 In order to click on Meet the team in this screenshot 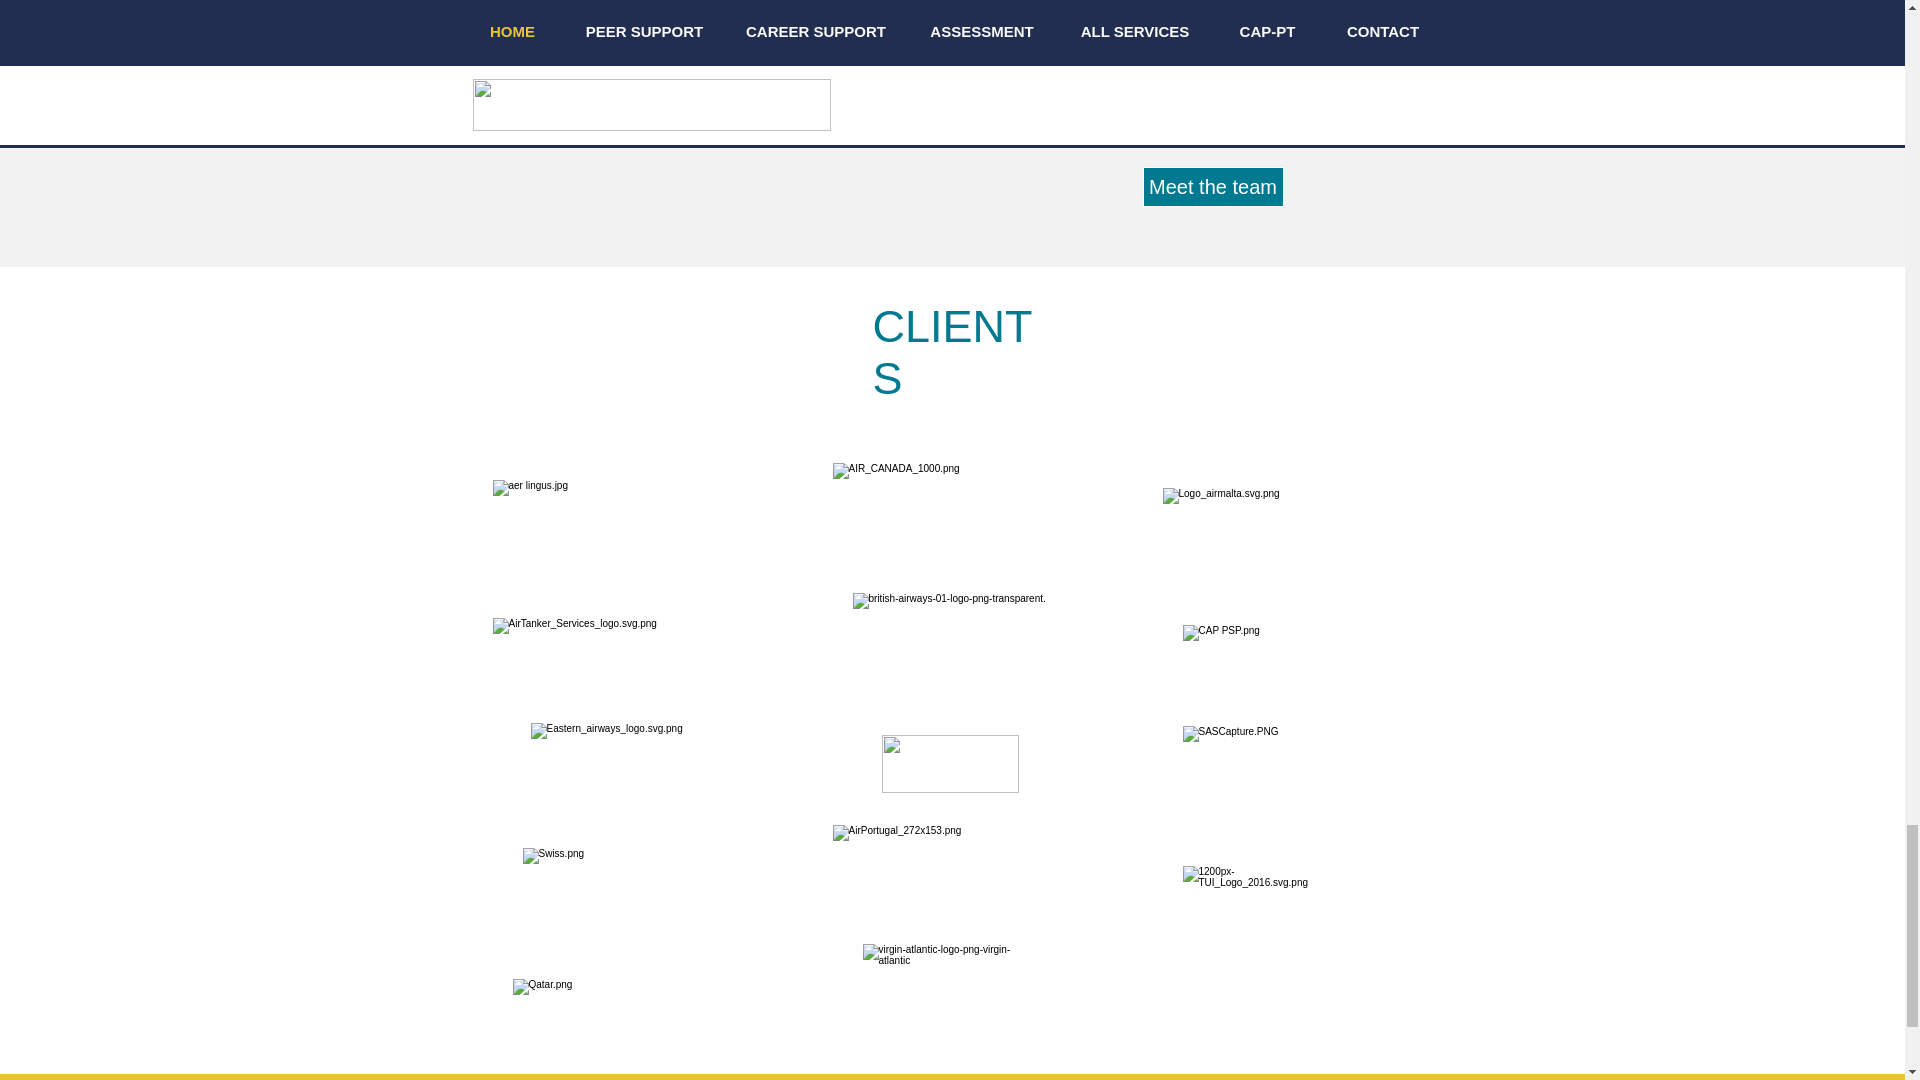, I will do `click(1212, 187)`.